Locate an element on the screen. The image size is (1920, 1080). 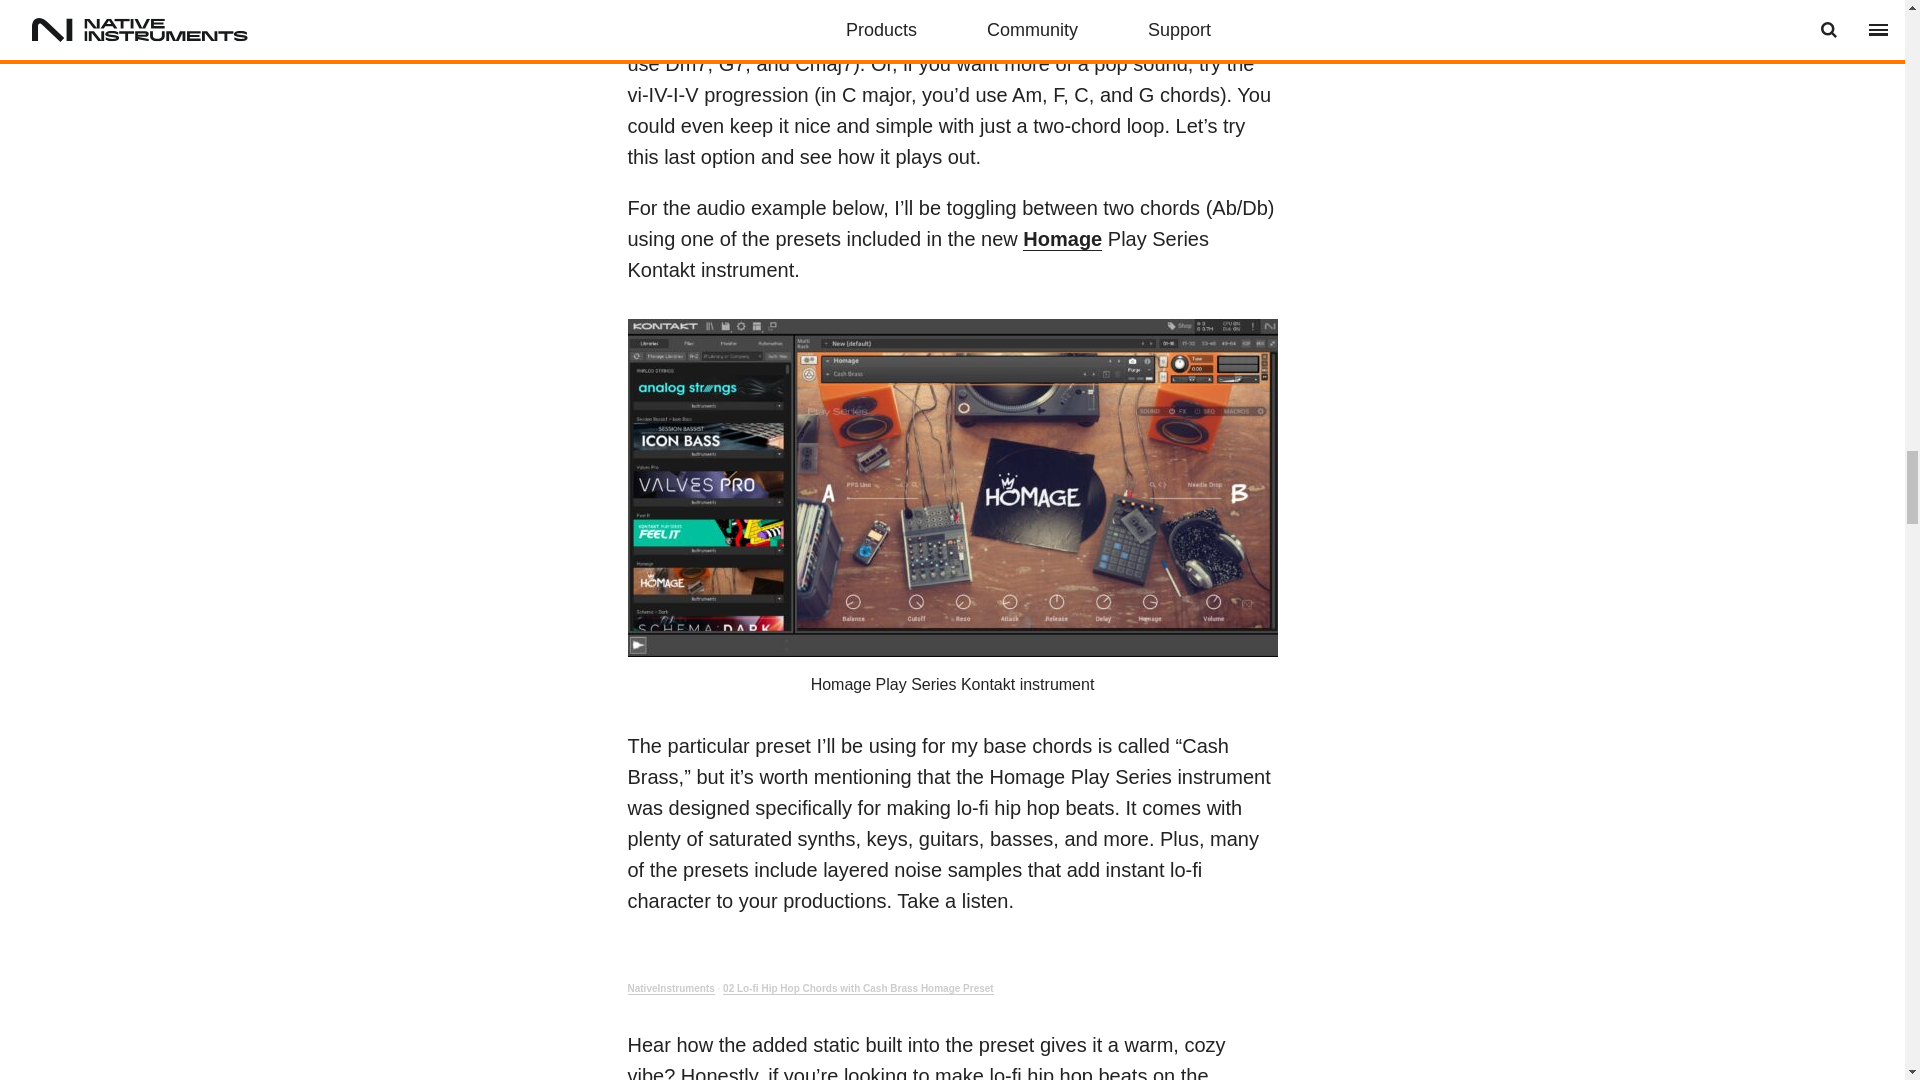
02 Lo-fi Hip Hop Chords with Cash Brass Homage Preset is located at coordinates (858, 988).